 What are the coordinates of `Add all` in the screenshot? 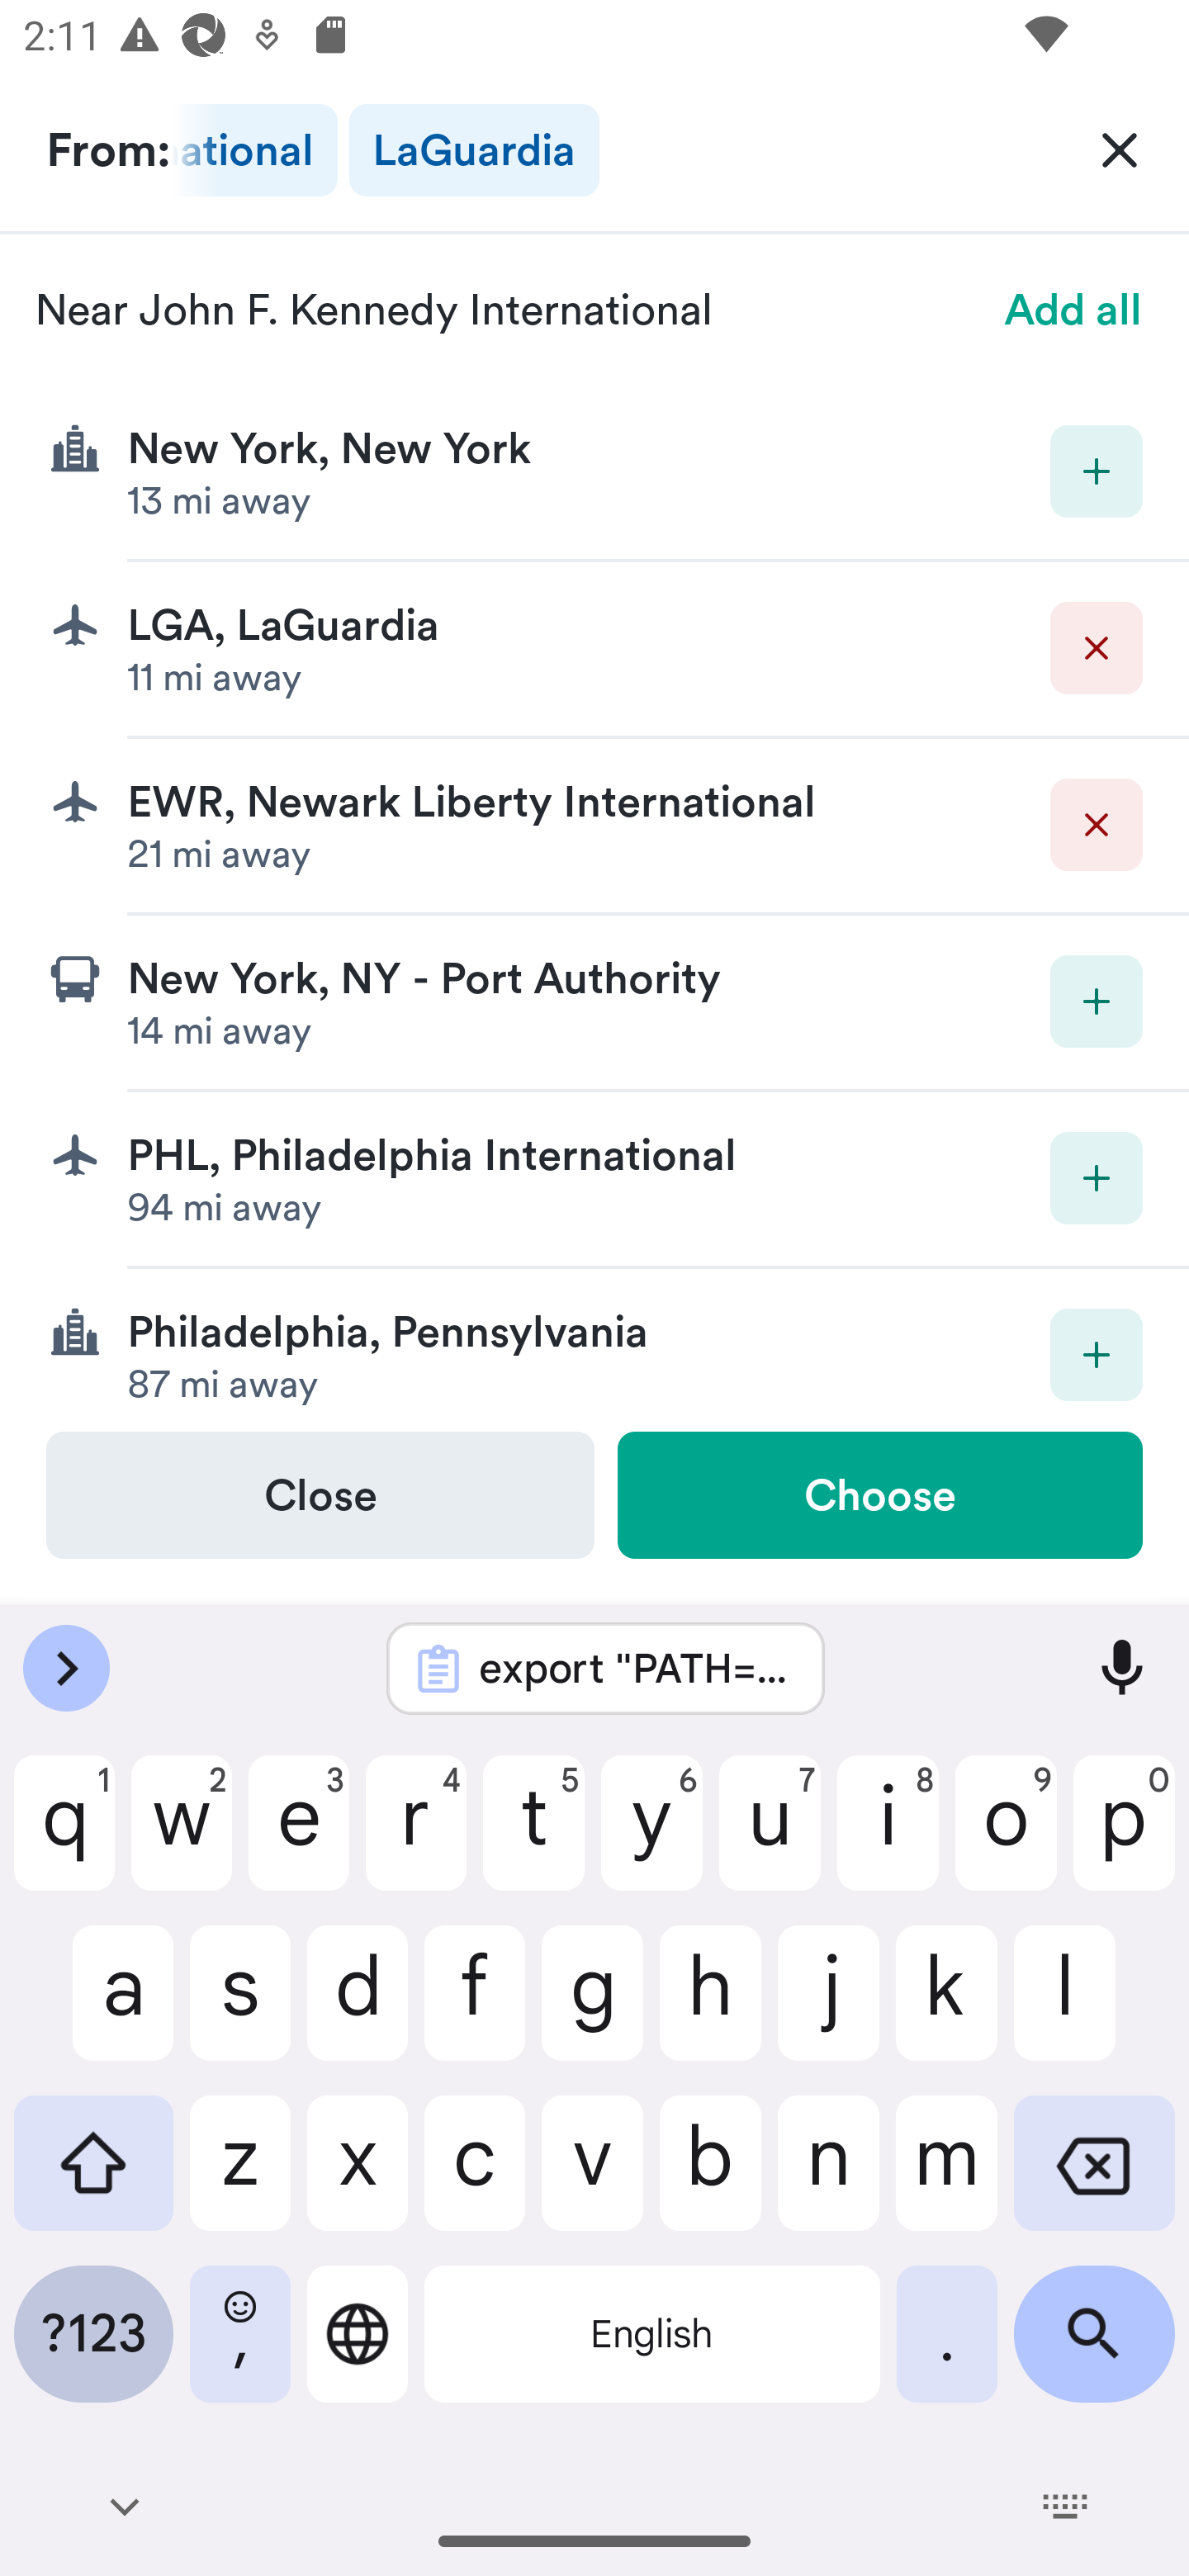 It's located at (1073, 309).